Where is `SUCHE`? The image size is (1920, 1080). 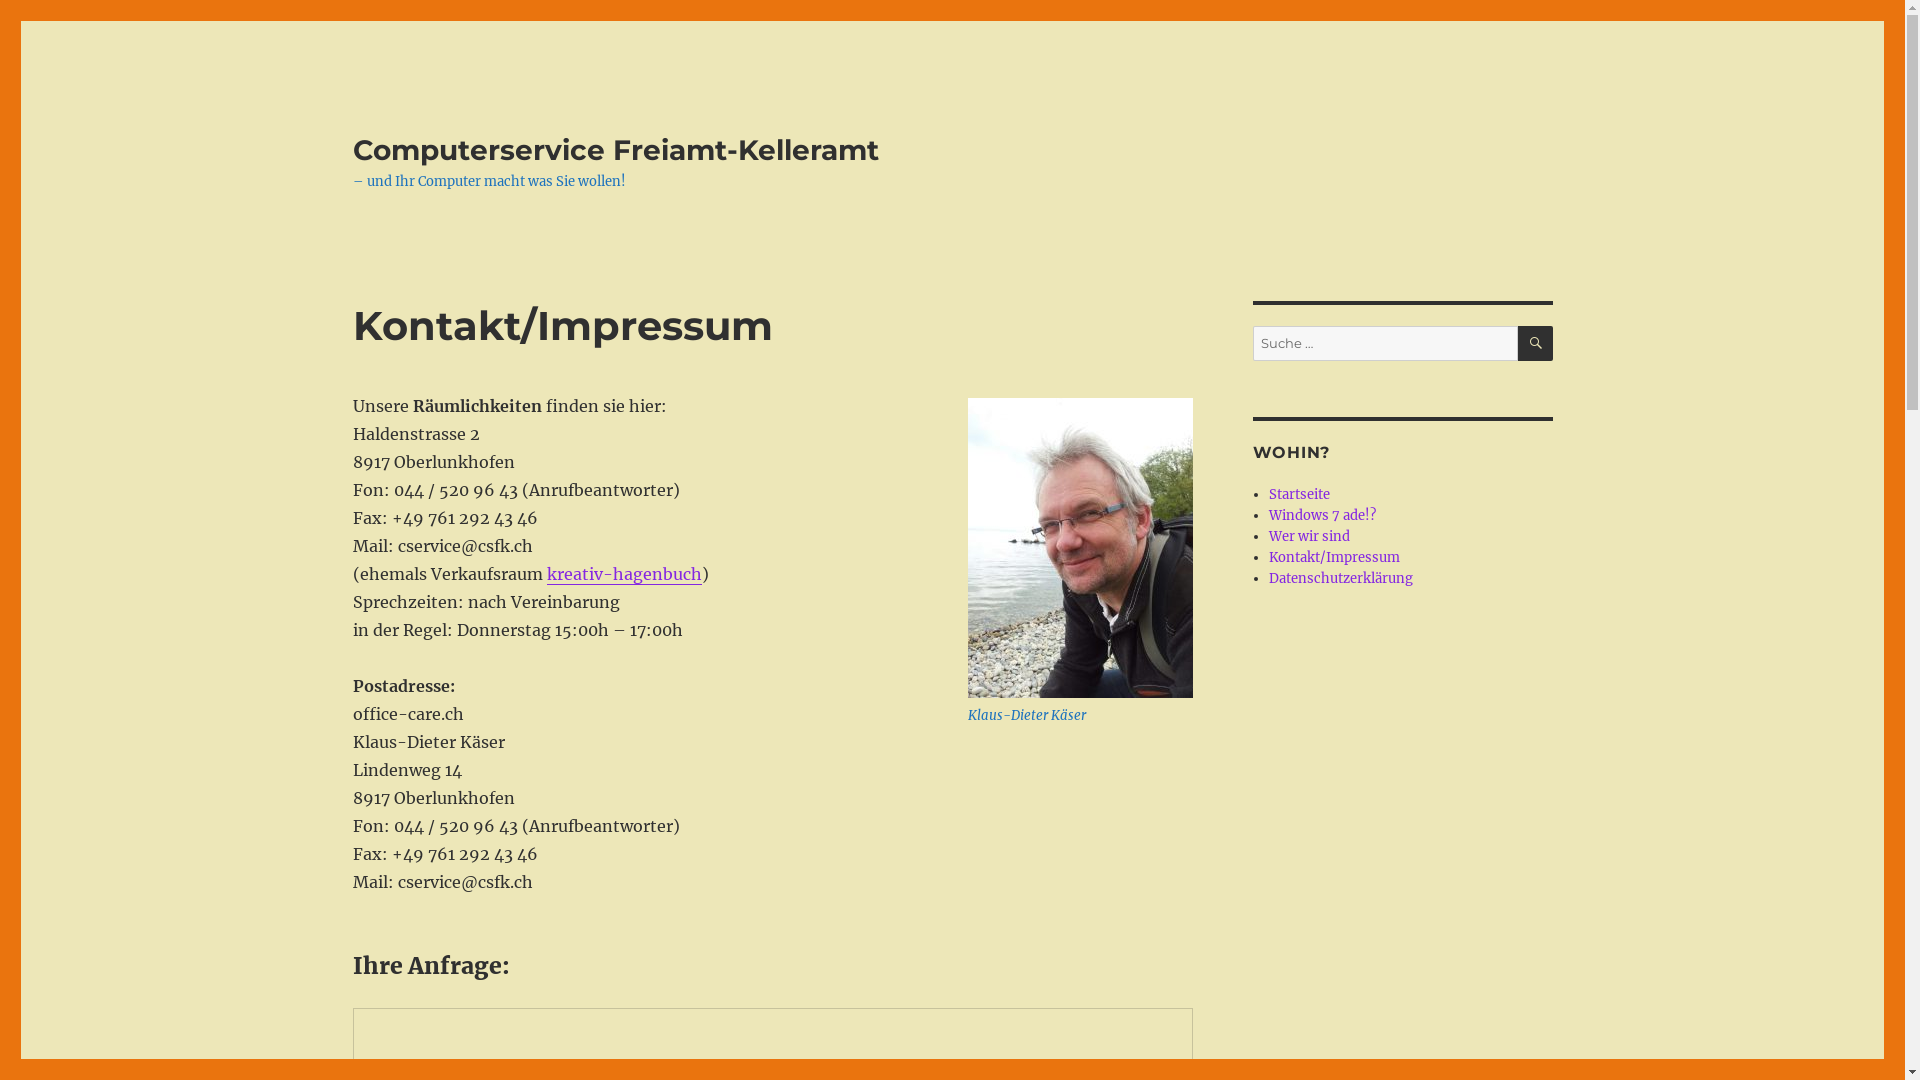 SUCHE is located at coordinates (1536, 344).